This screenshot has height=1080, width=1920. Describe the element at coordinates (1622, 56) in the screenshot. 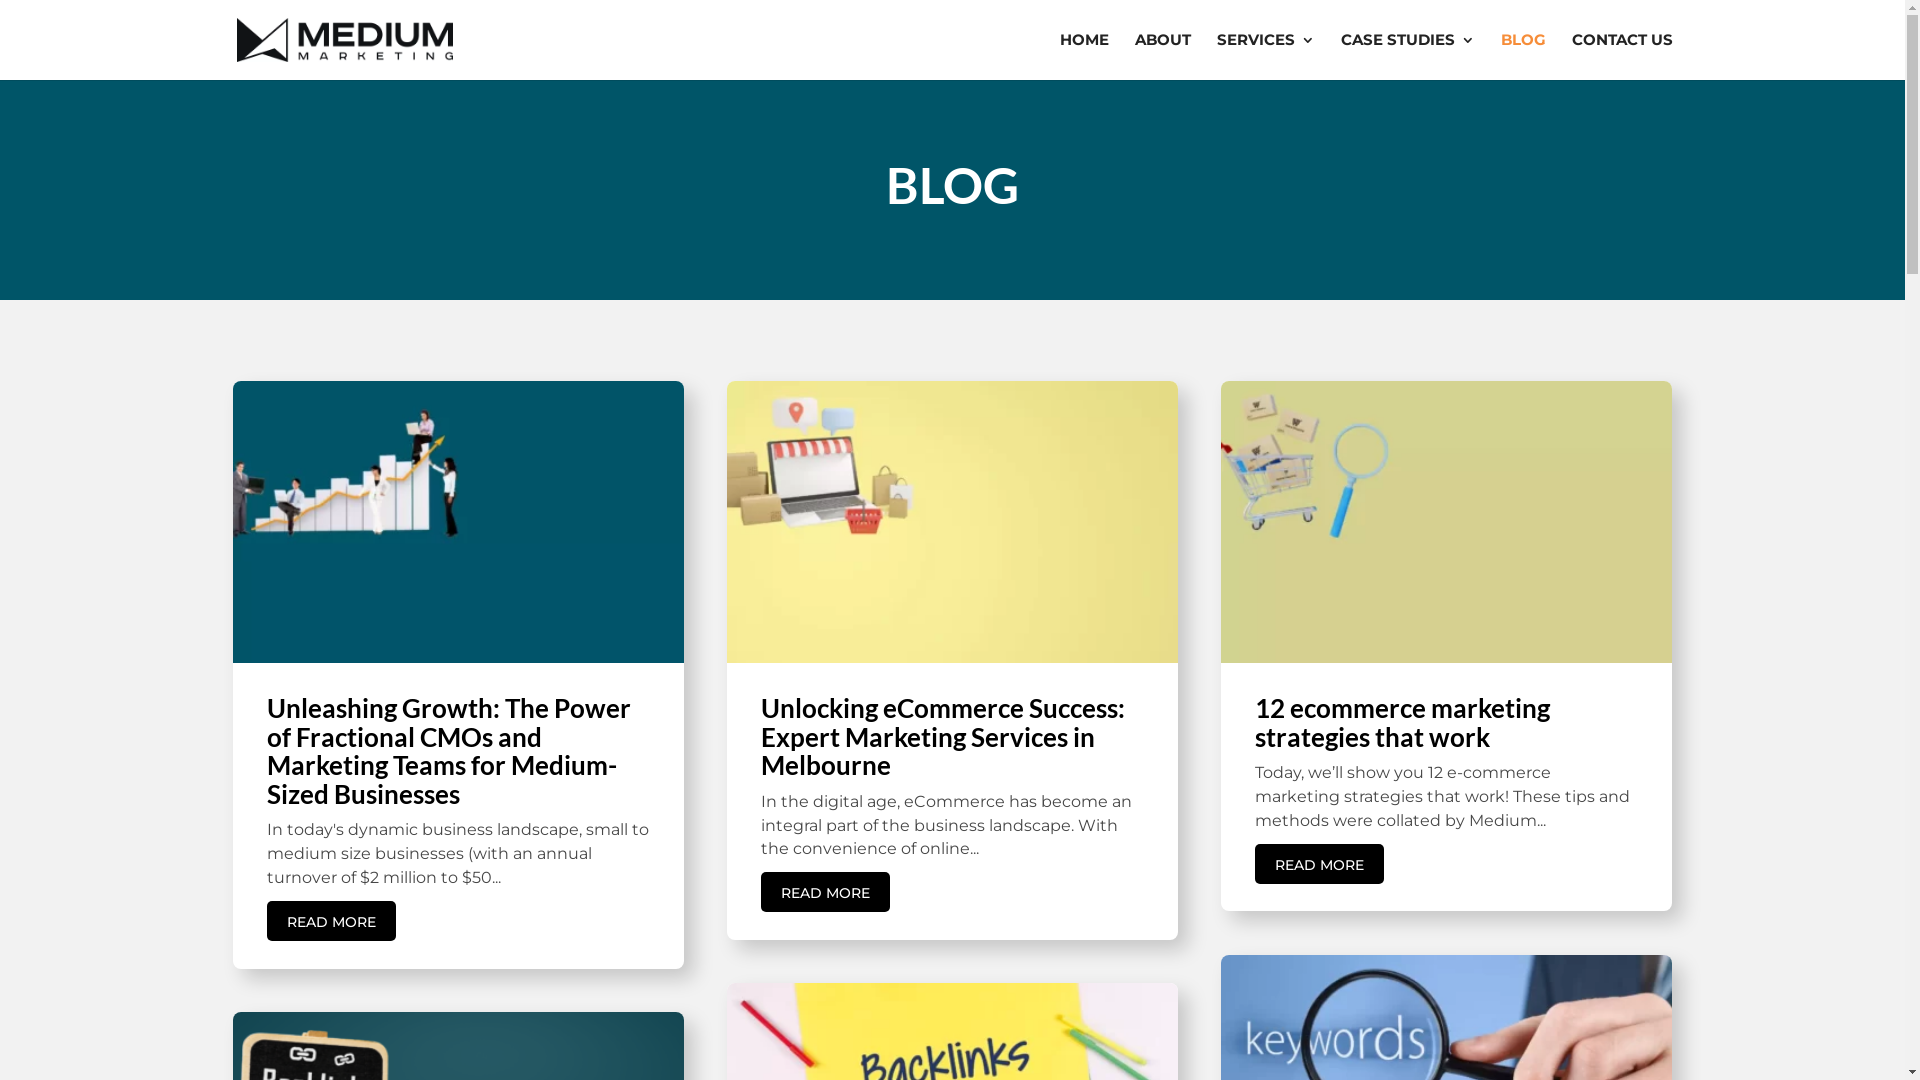

I see `CONTACT US` at that location.